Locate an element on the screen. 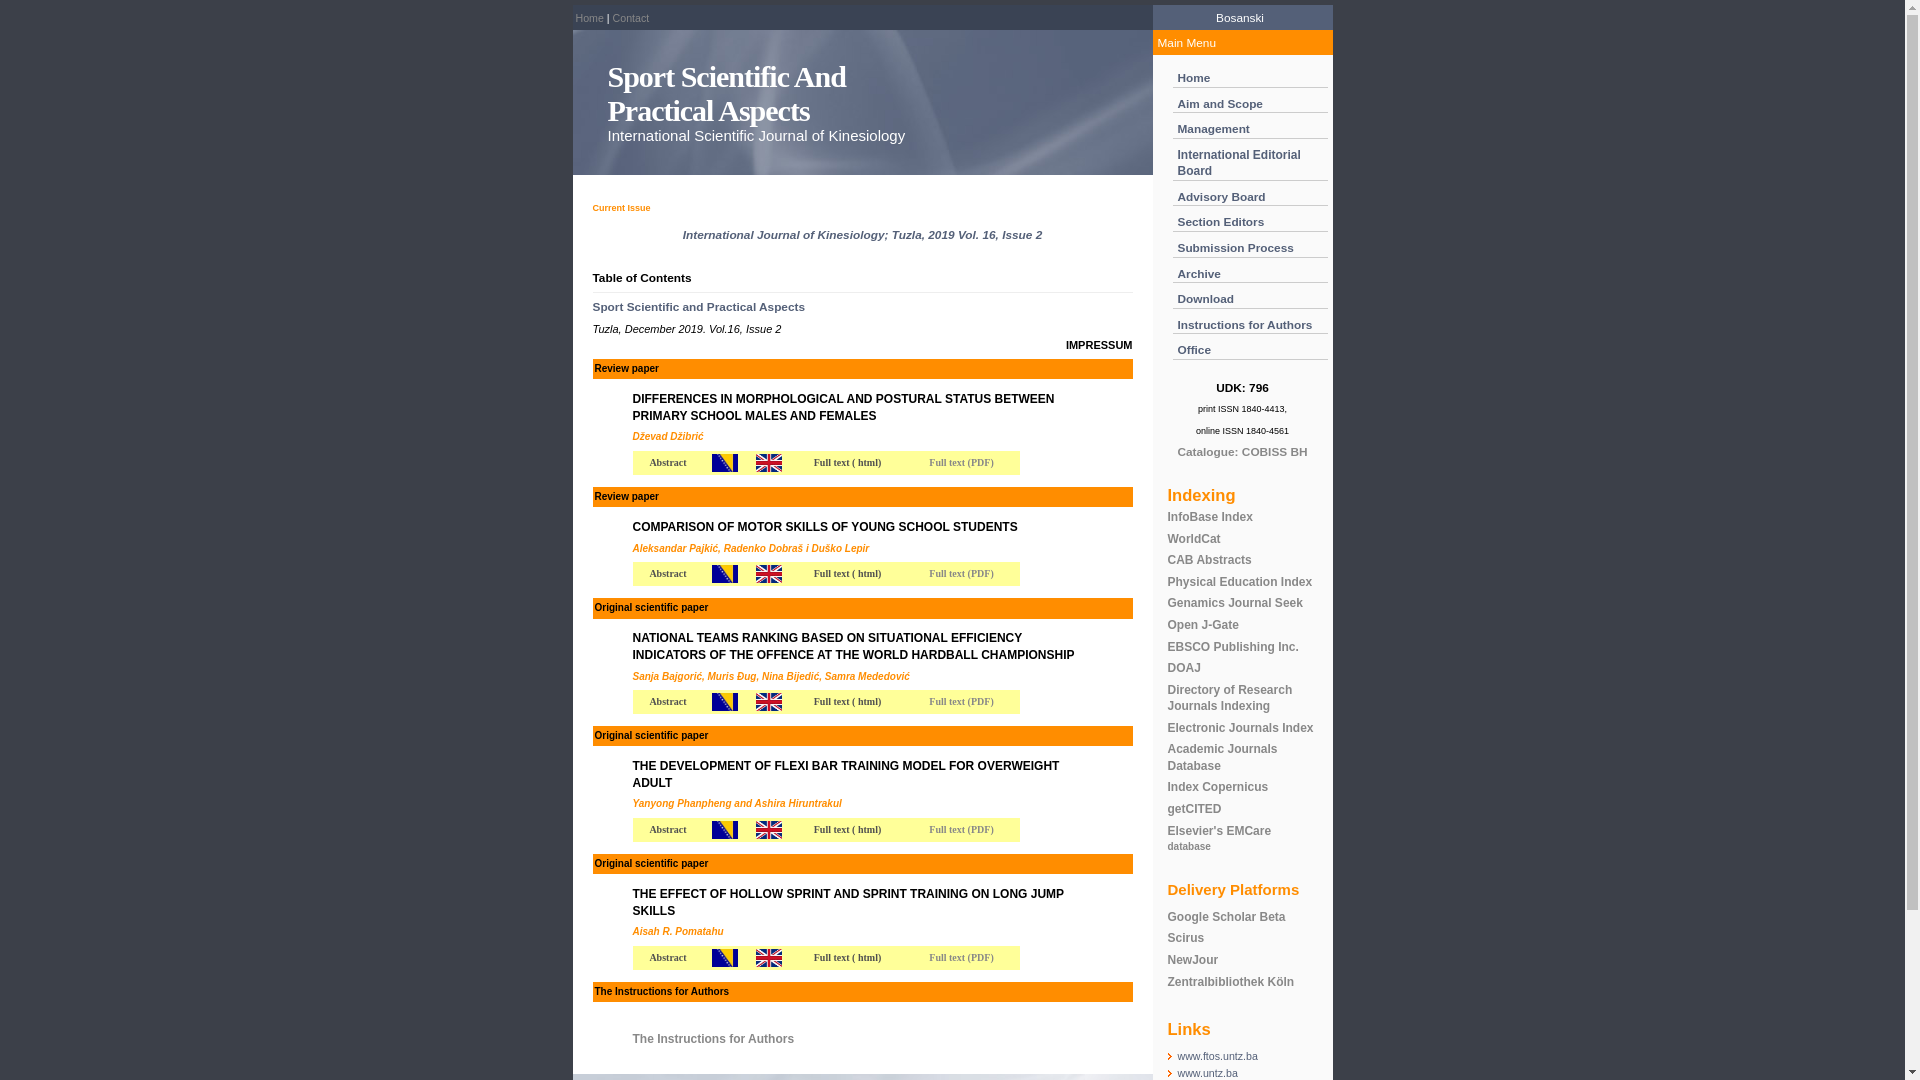 The height and width of the screenshot is (1080, 1920). Catalogue: COBISS BH is located at coordinates (1242, 452).